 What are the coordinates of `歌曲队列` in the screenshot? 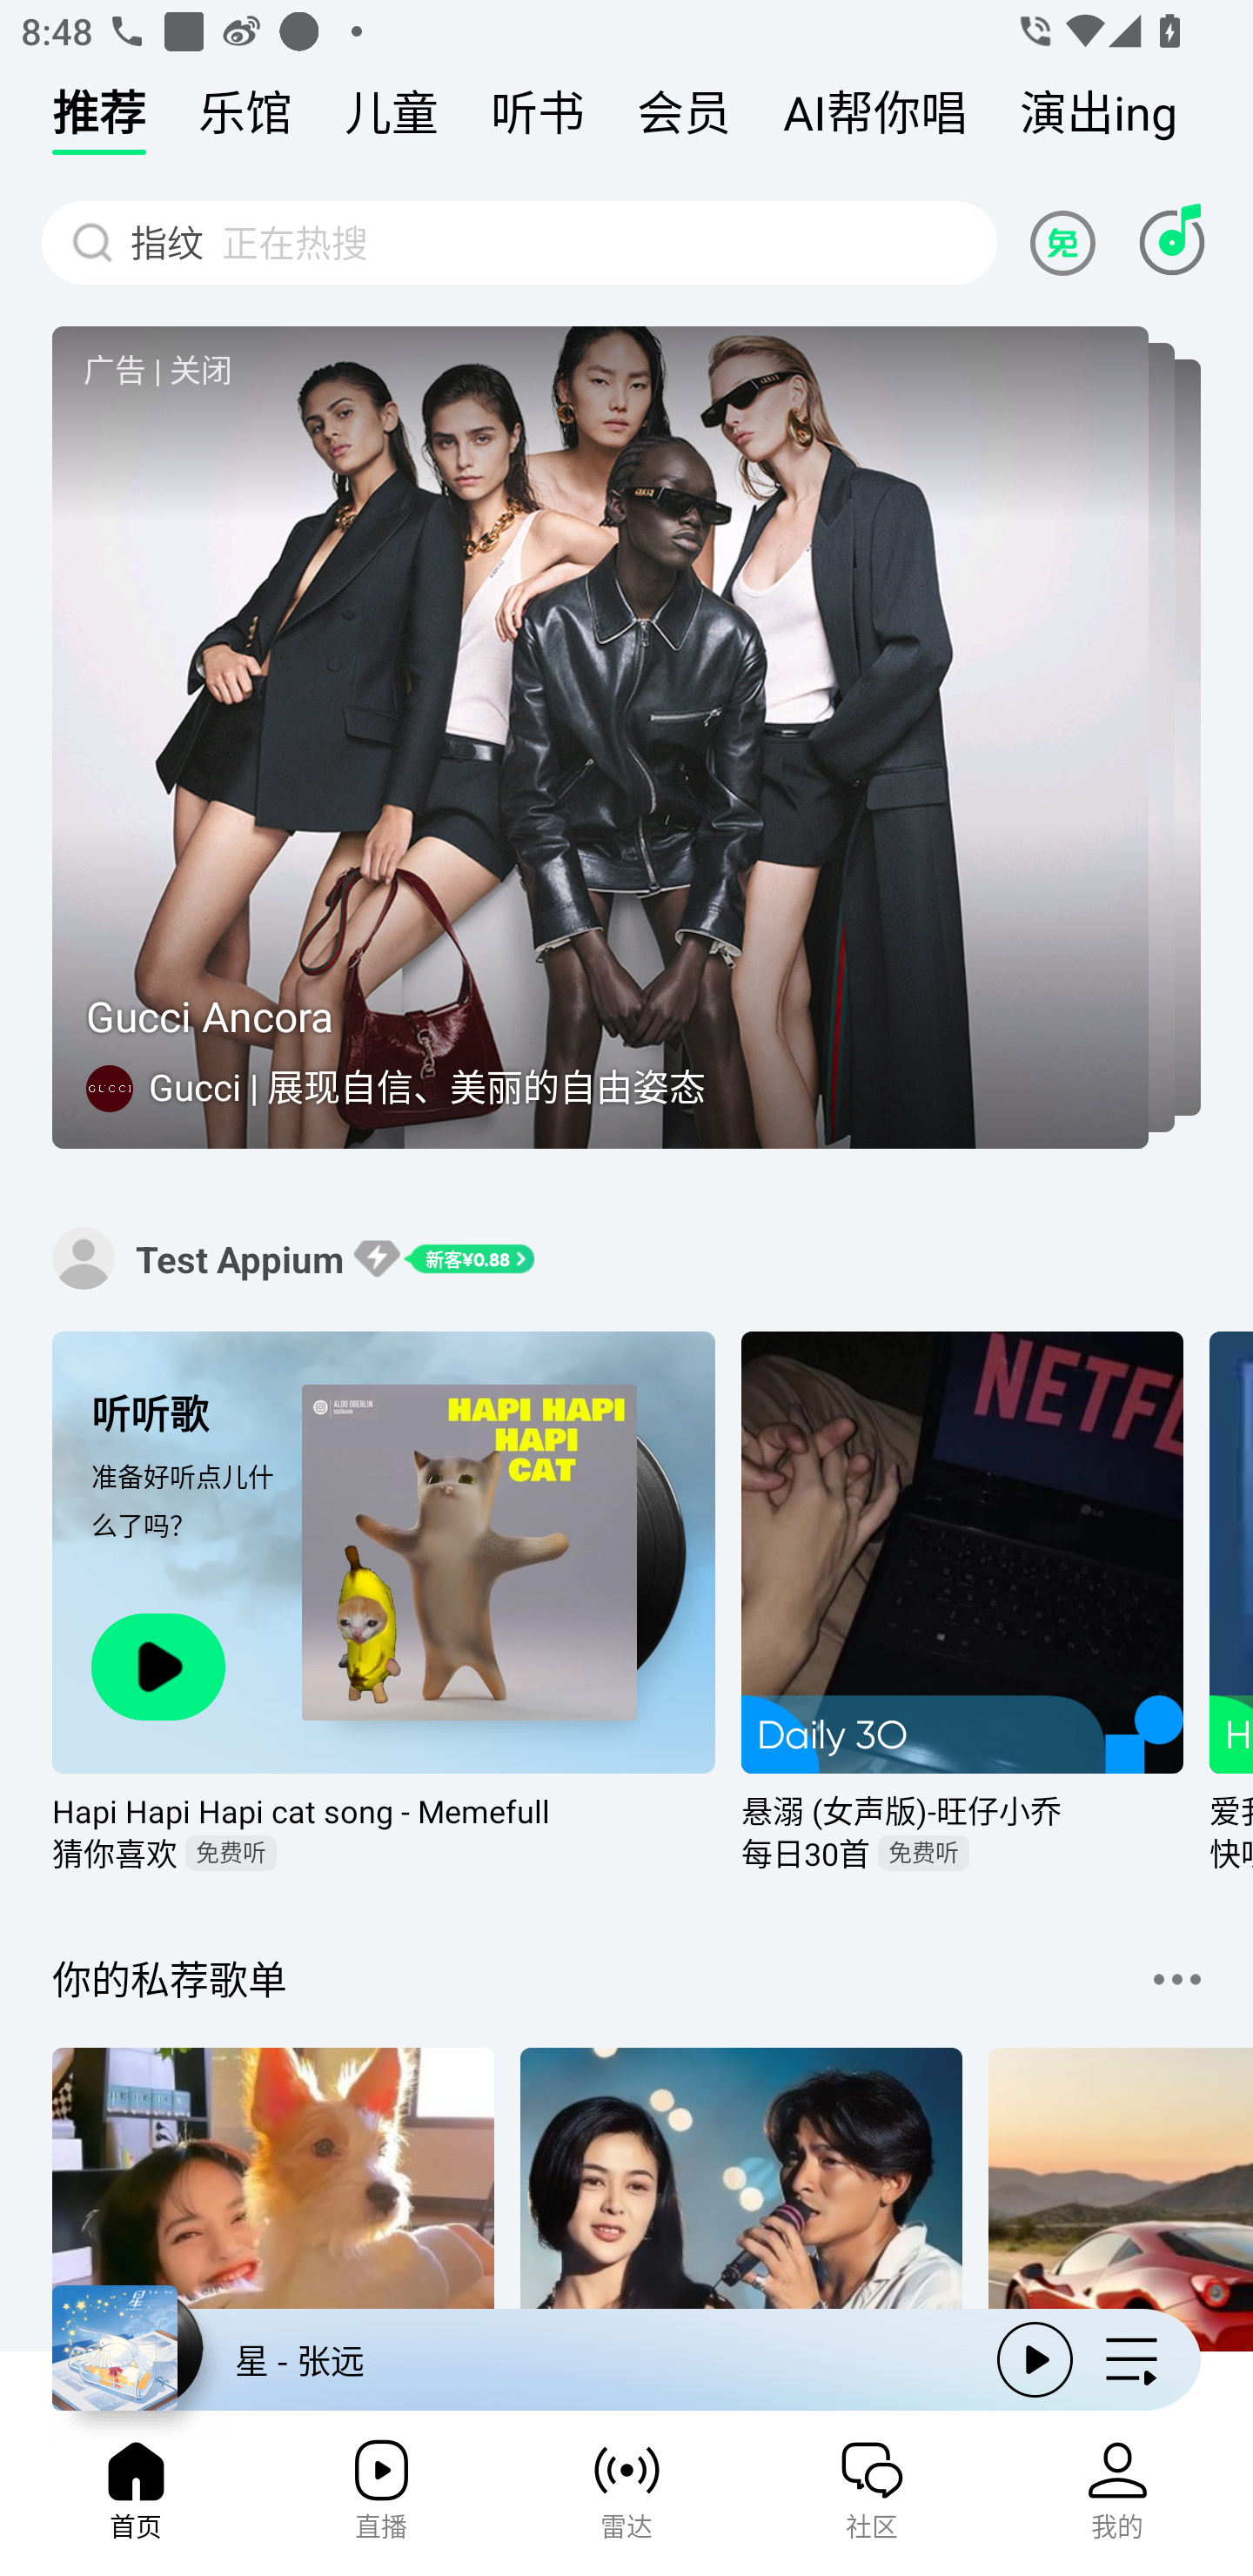 It's located at (1131, 2358).